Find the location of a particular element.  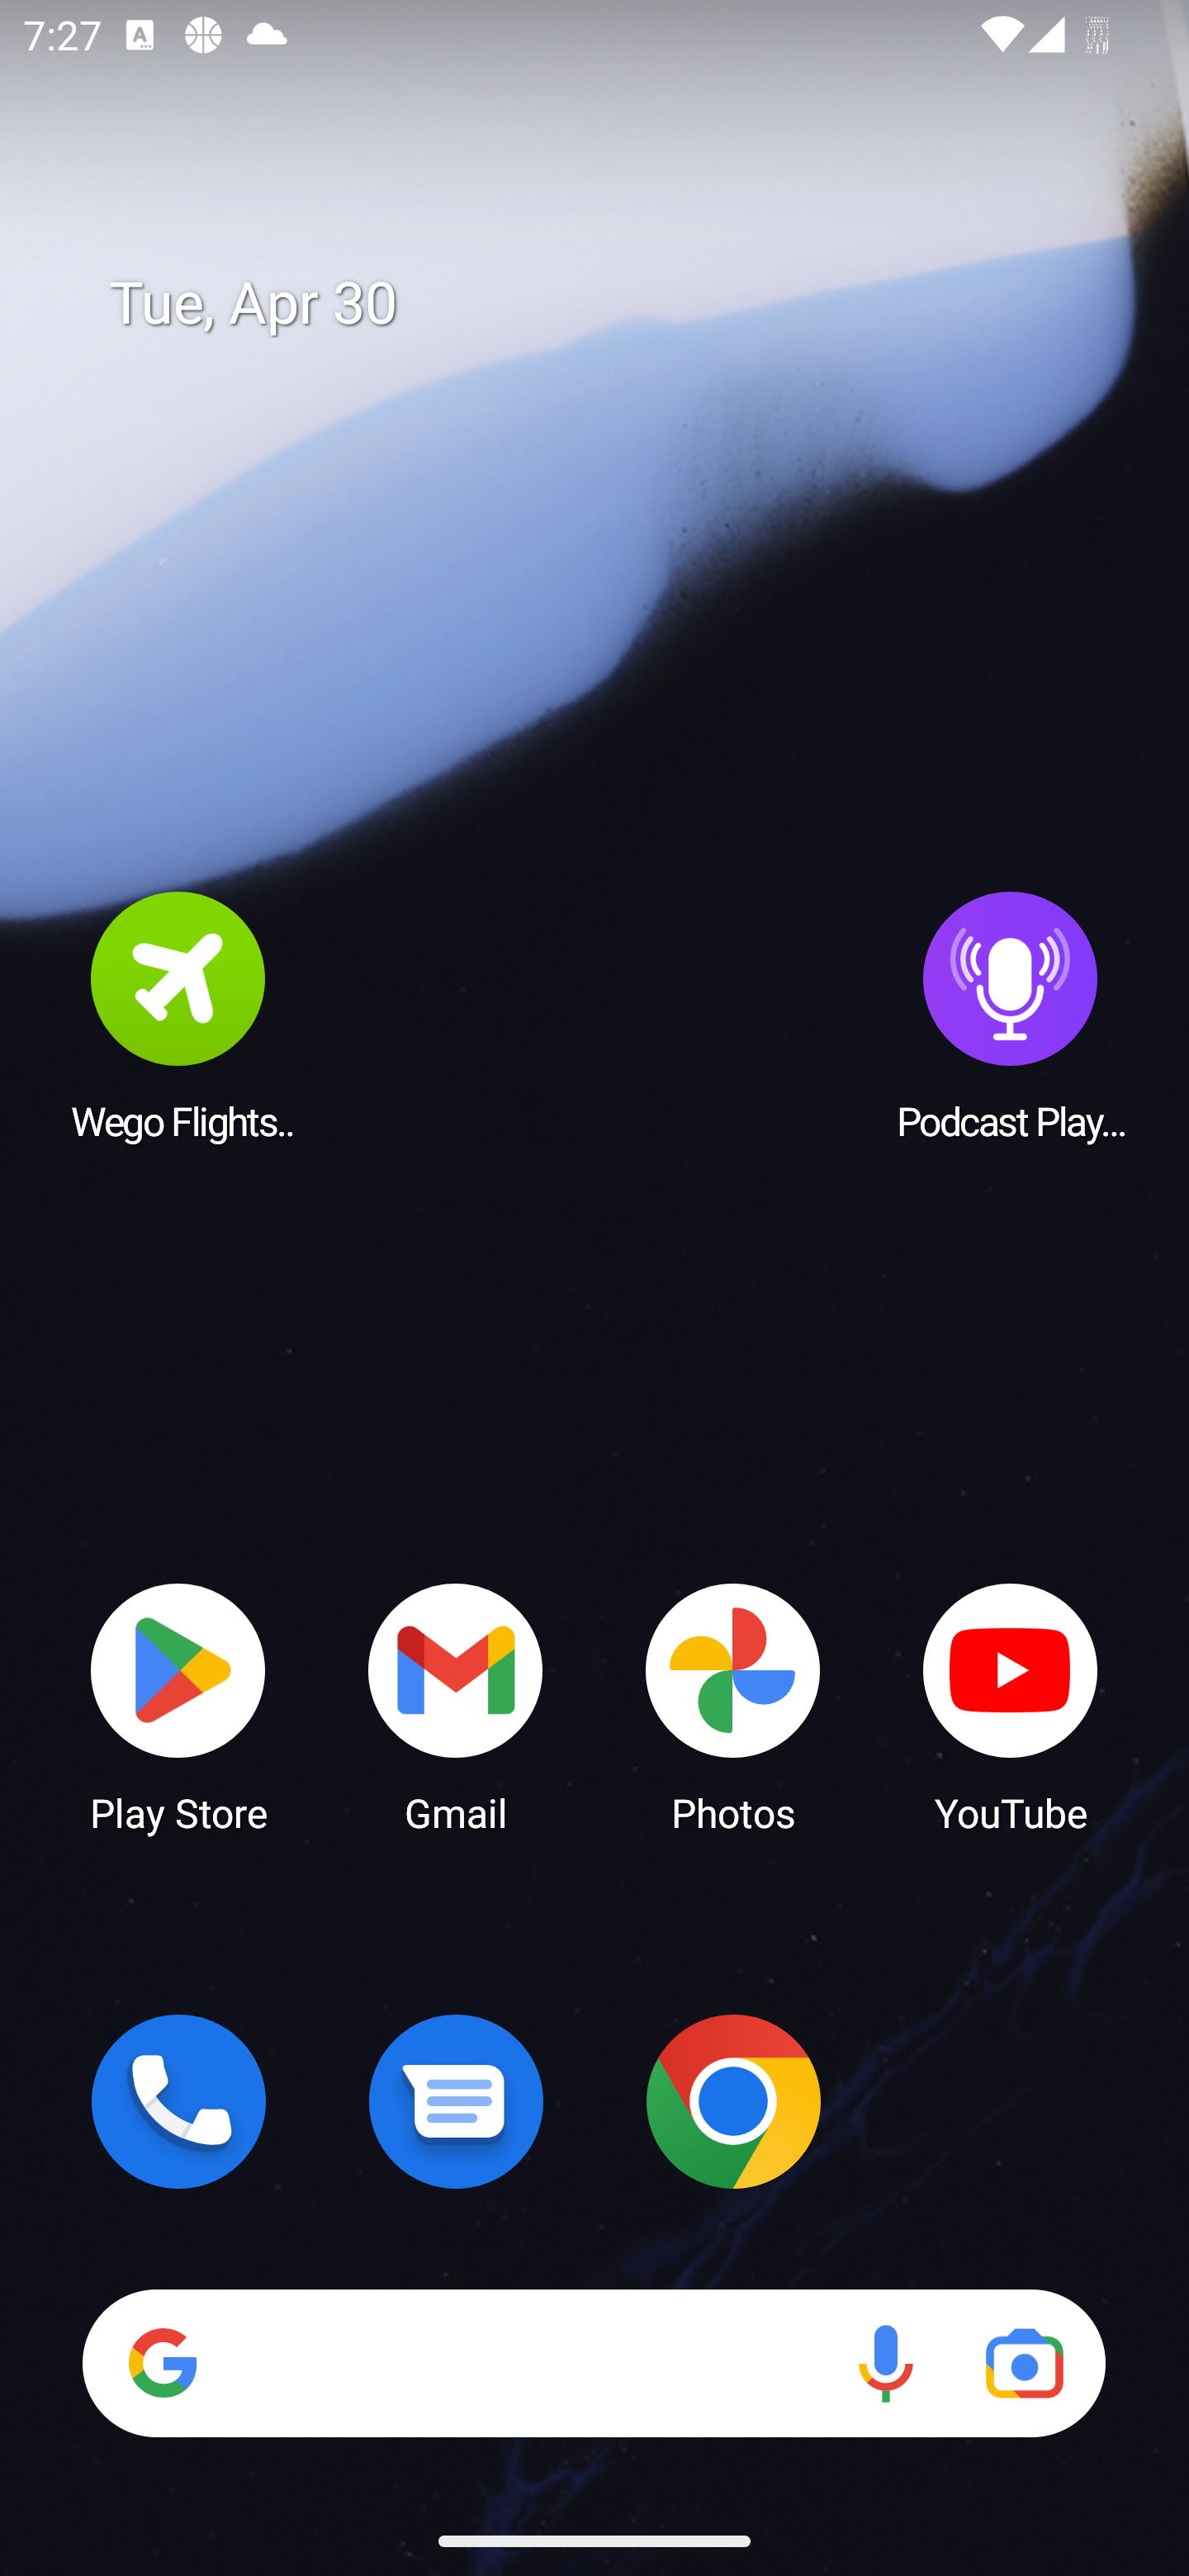

Voice search is located at coordinates (885, 2363).